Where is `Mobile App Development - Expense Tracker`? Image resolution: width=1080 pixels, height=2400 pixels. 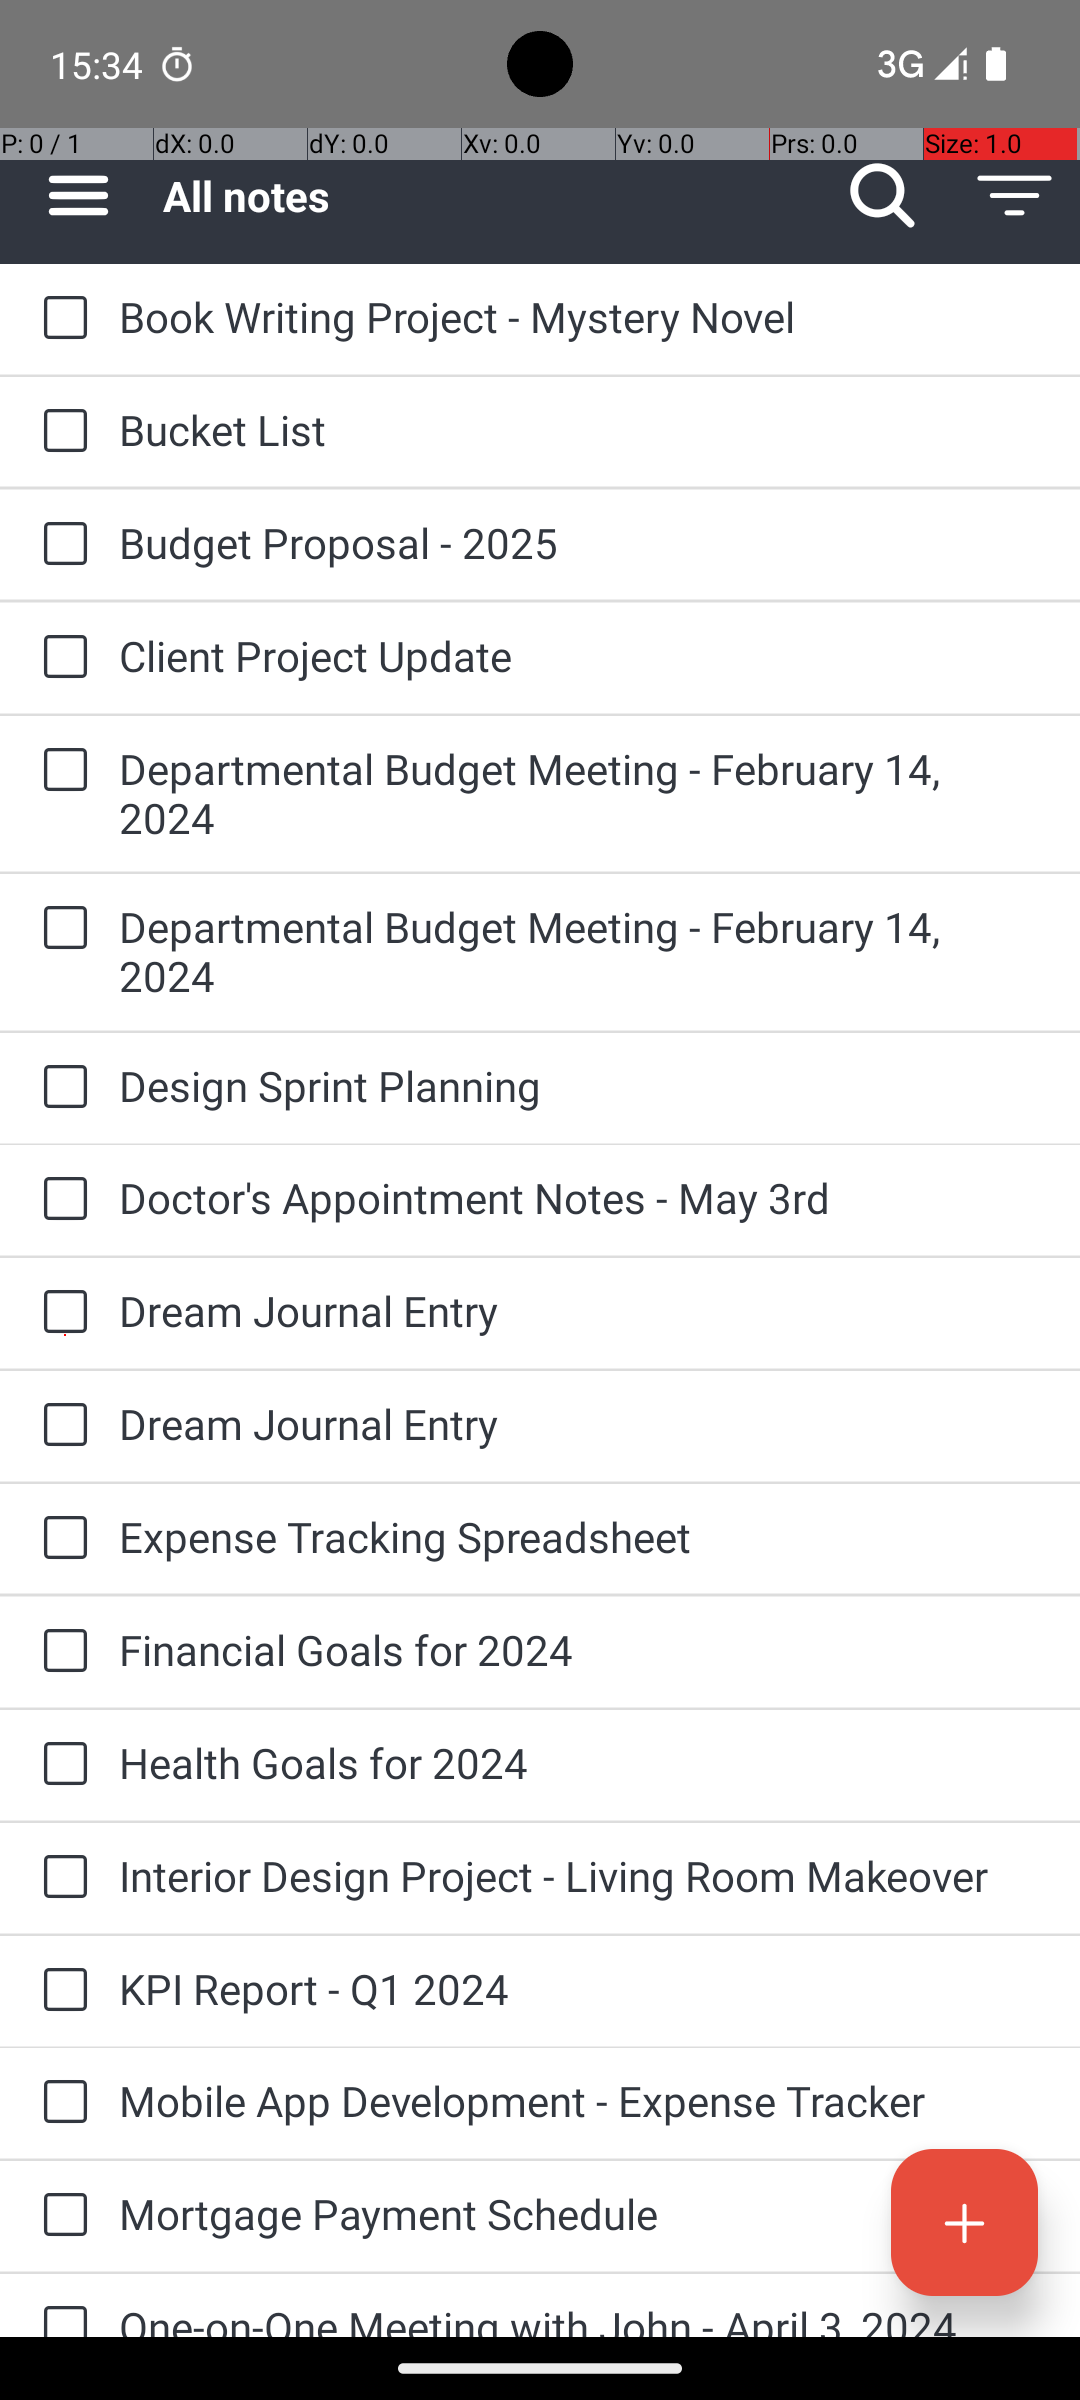
Mobile App Development - Expense Tracker is located at coordinates (580, 2100).